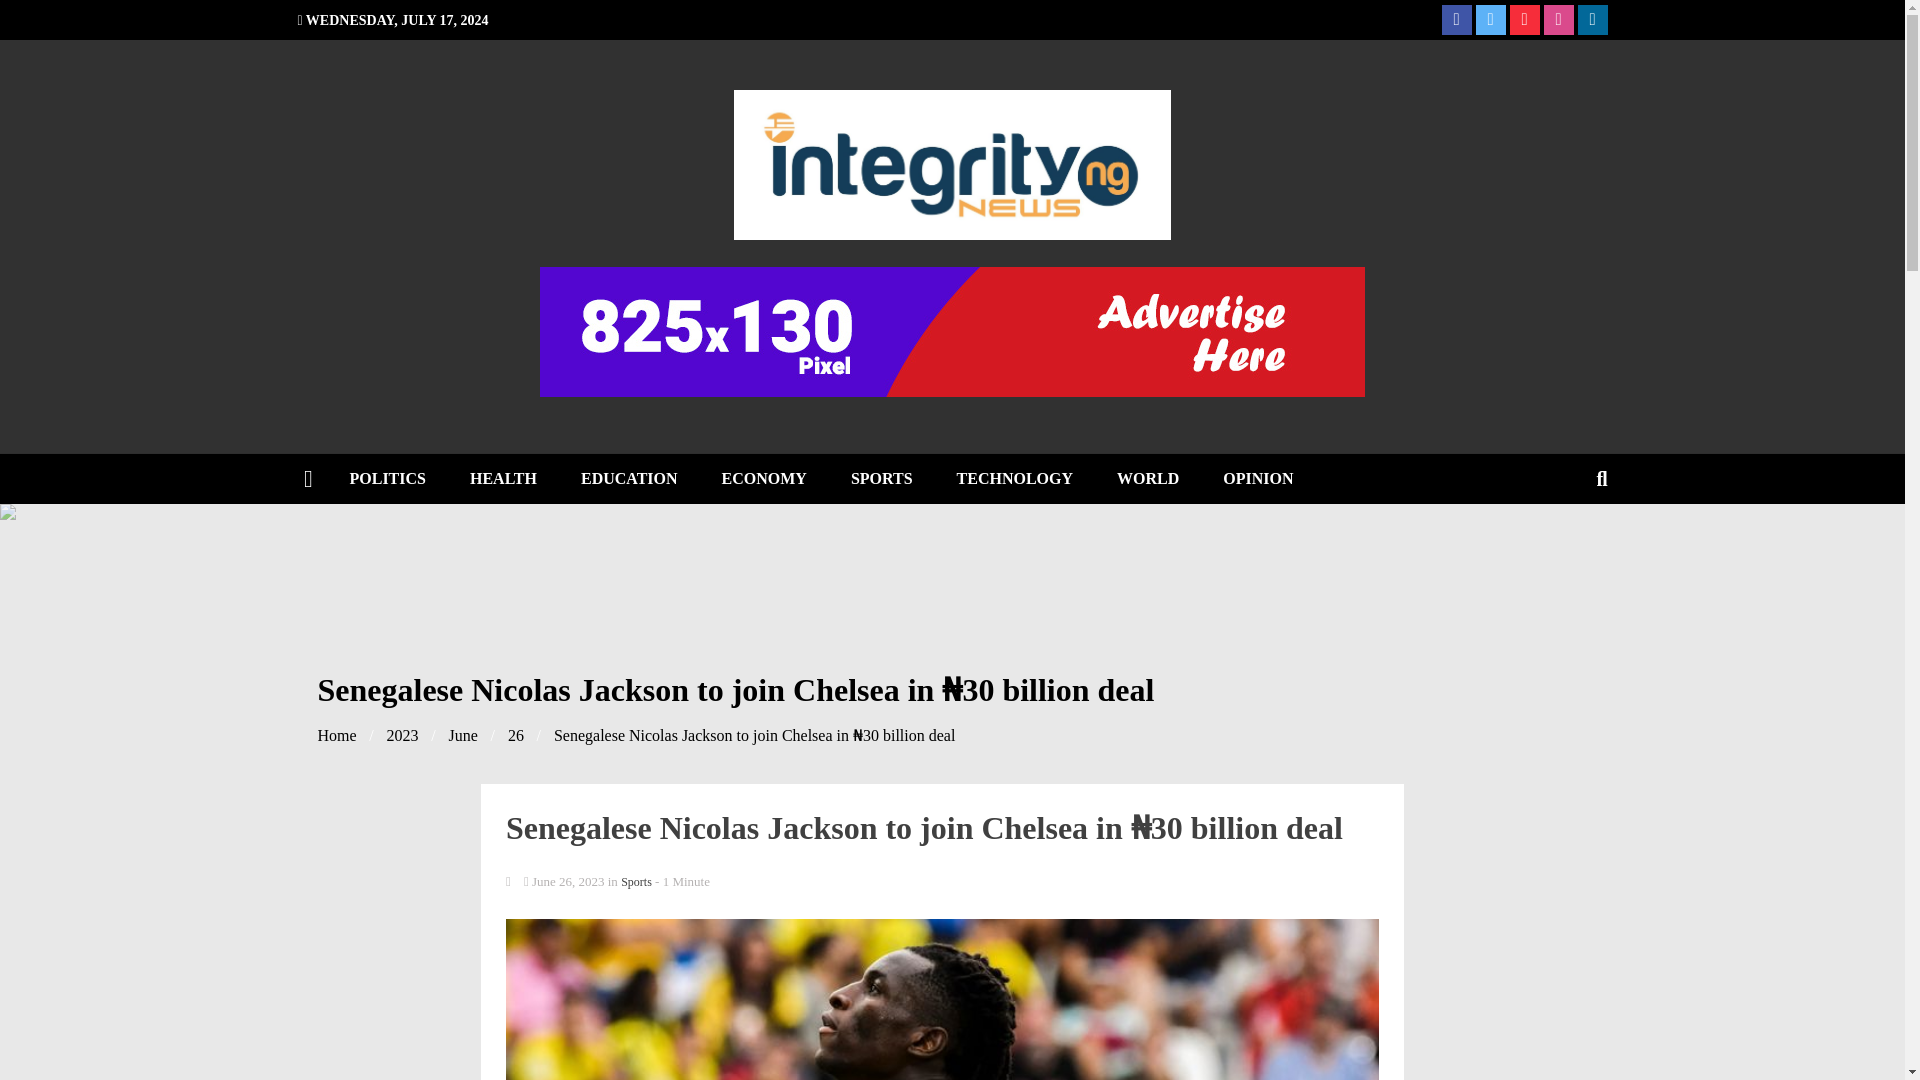 This screenshot has width=1920, height=1080. What do you see at coordinates (629, 478) in the screenshot?
I see `EDUCATION` at bounding box center [629, 478].